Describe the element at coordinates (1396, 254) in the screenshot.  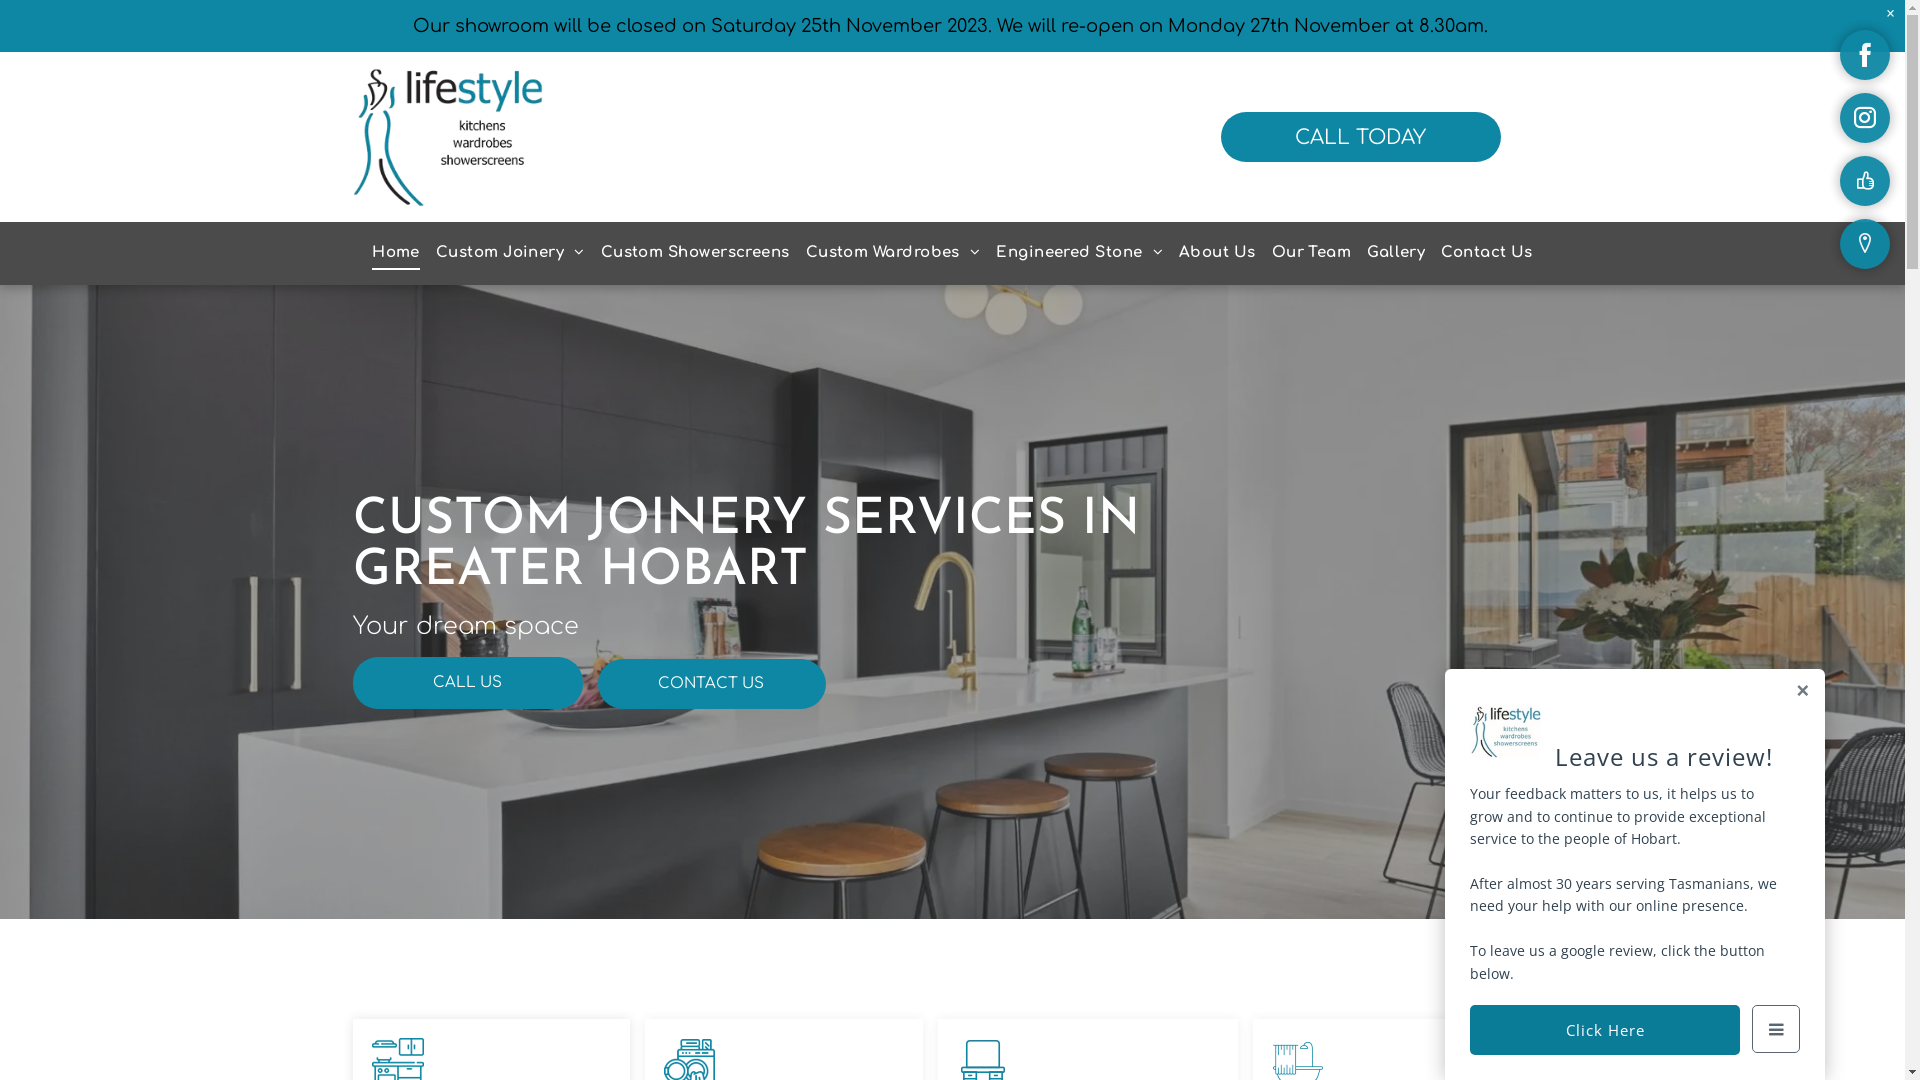
I see `Gallery` at that location.